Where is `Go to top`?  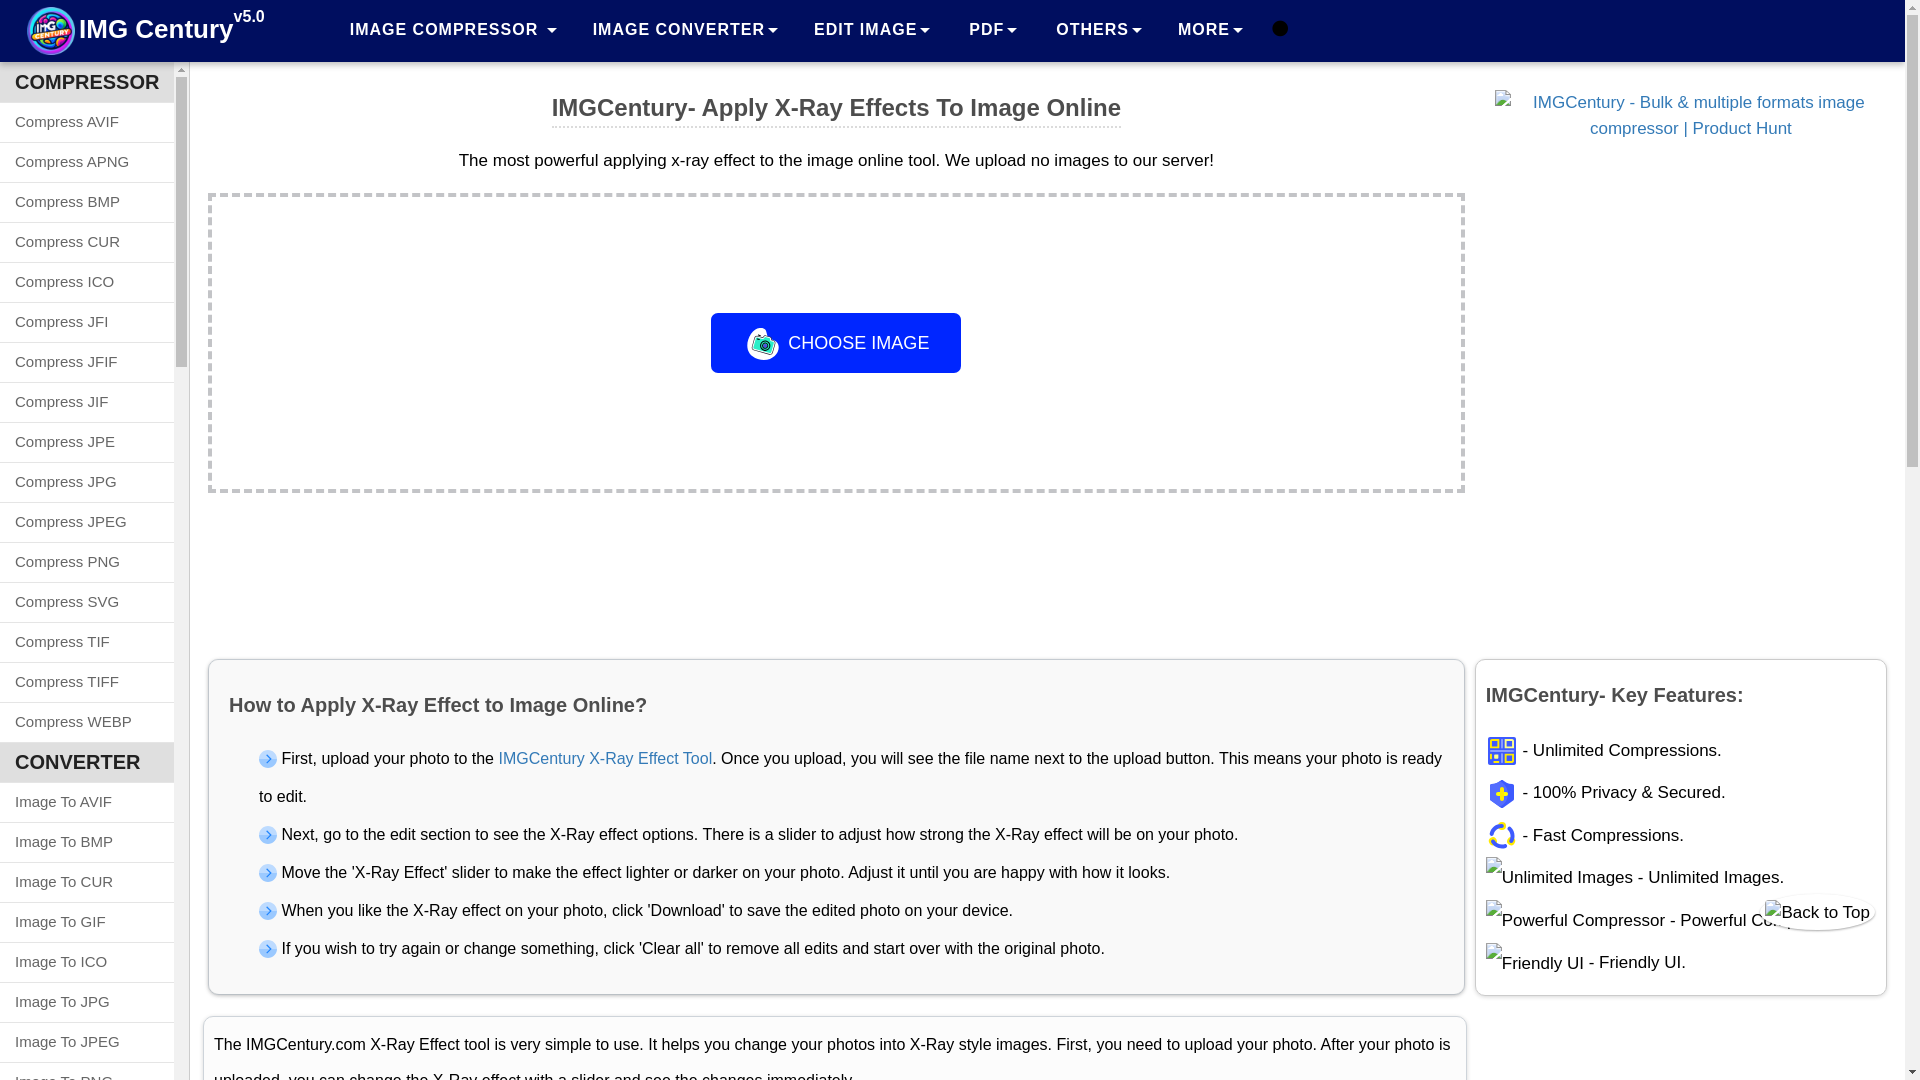
Go to top is located at coordinates (1818, 912).